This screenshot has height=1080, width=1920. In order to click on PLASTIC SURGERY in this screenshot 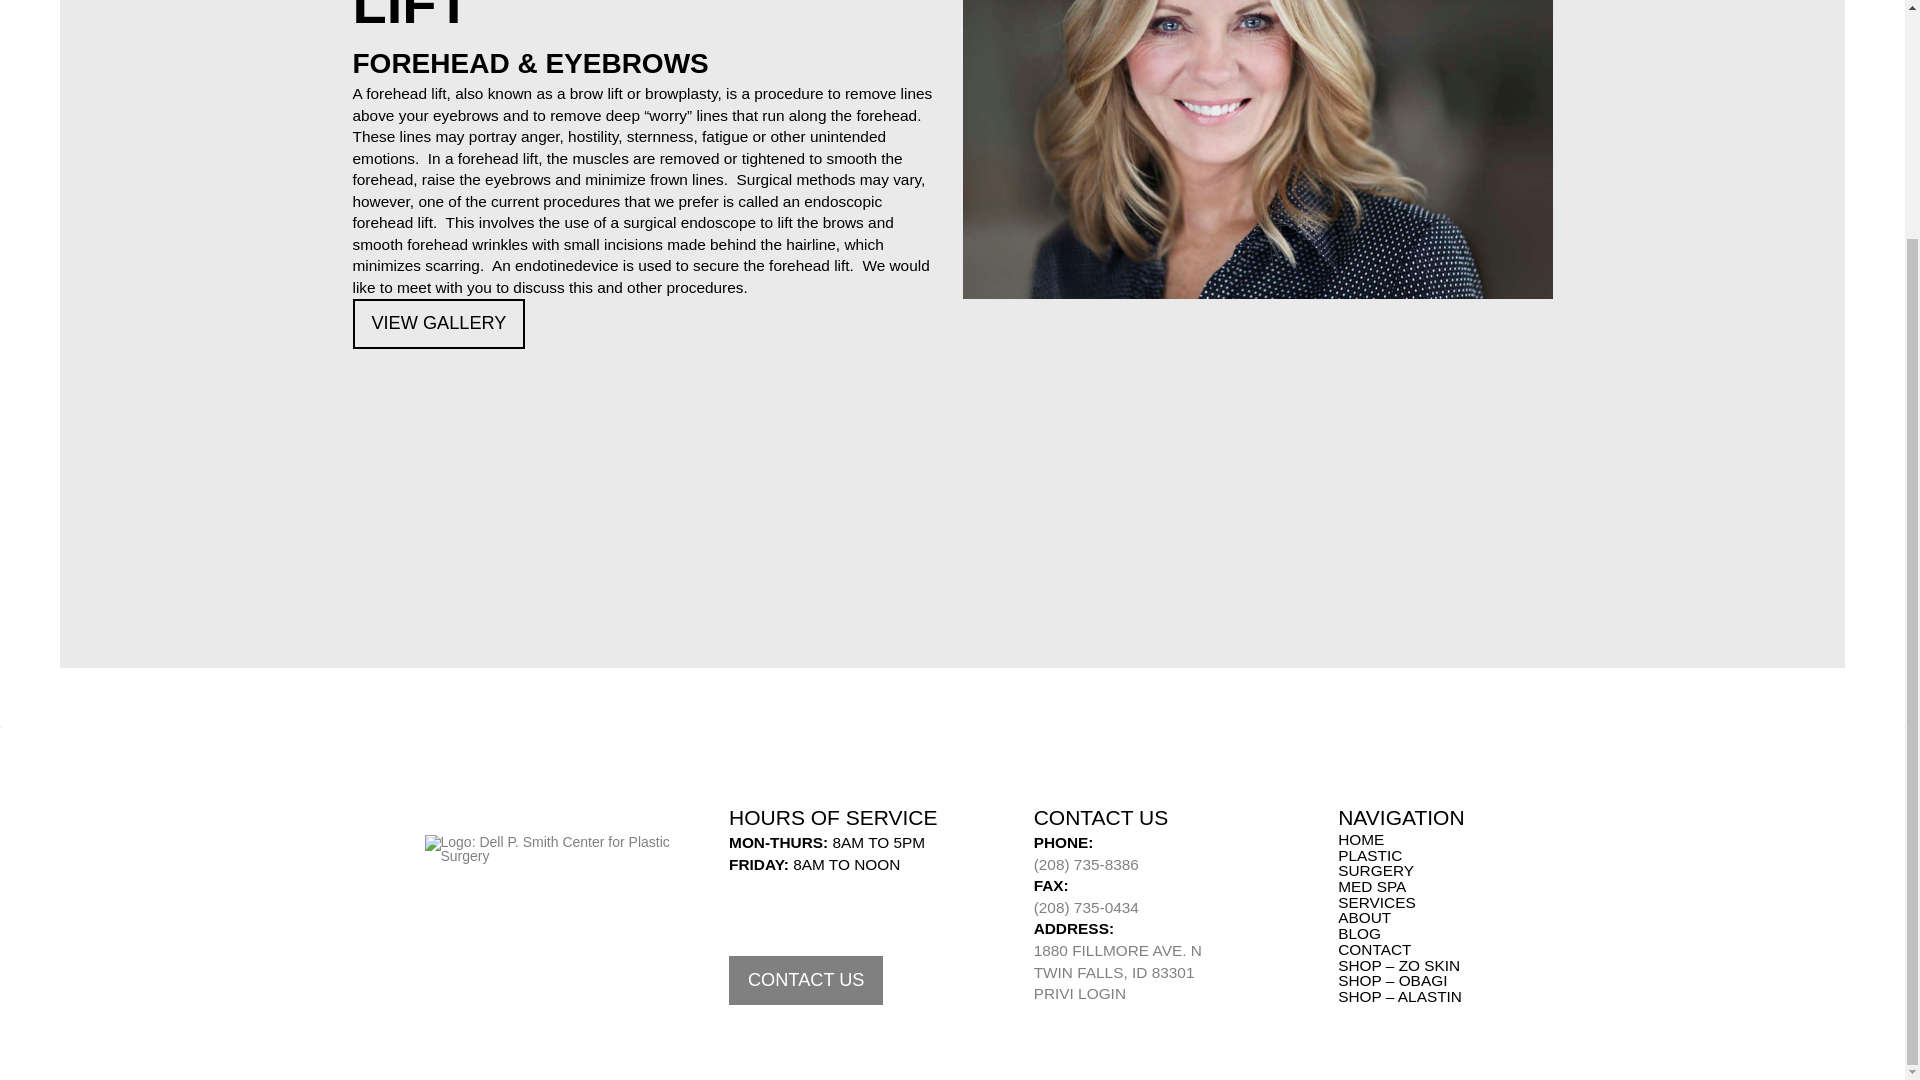, I will do `click(1359, 933)`.